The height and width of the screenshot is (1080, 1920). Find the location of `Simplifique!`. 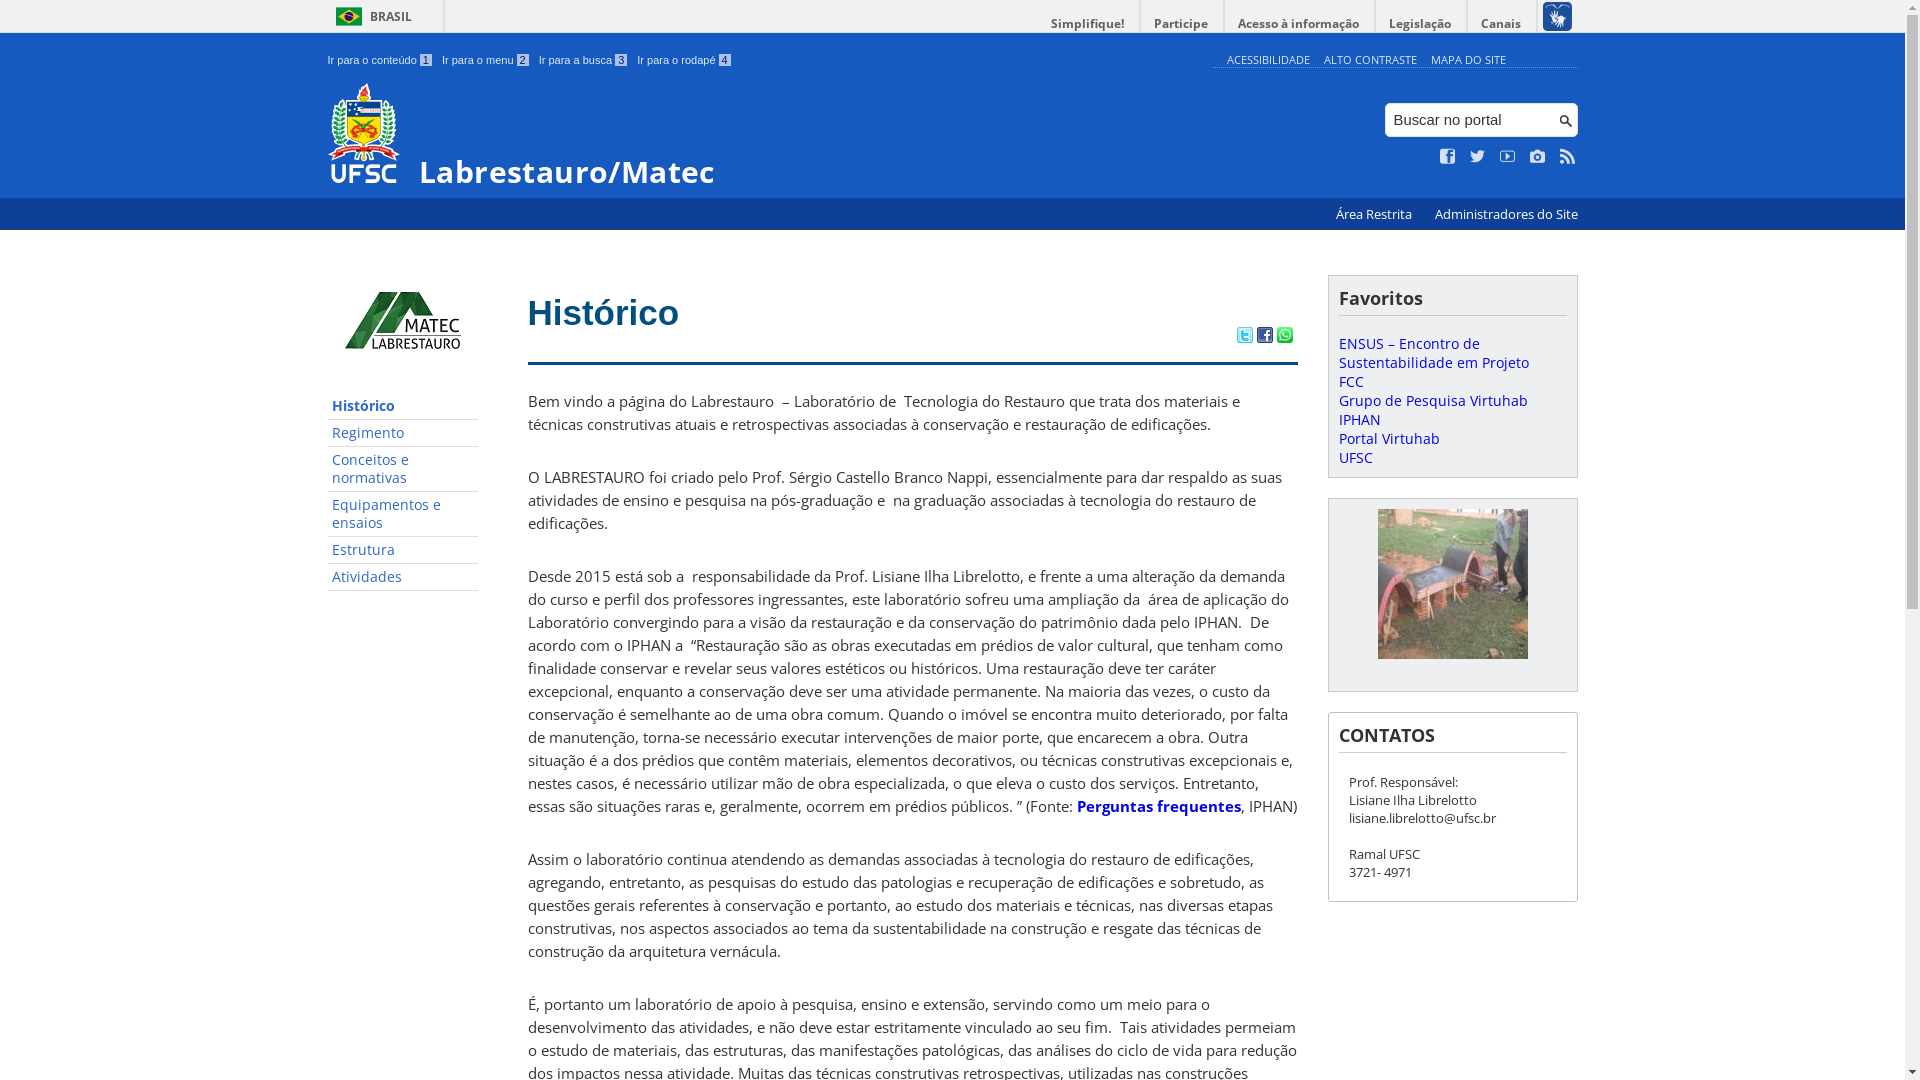

Simplifique! is located at coordinates (1088, 24).